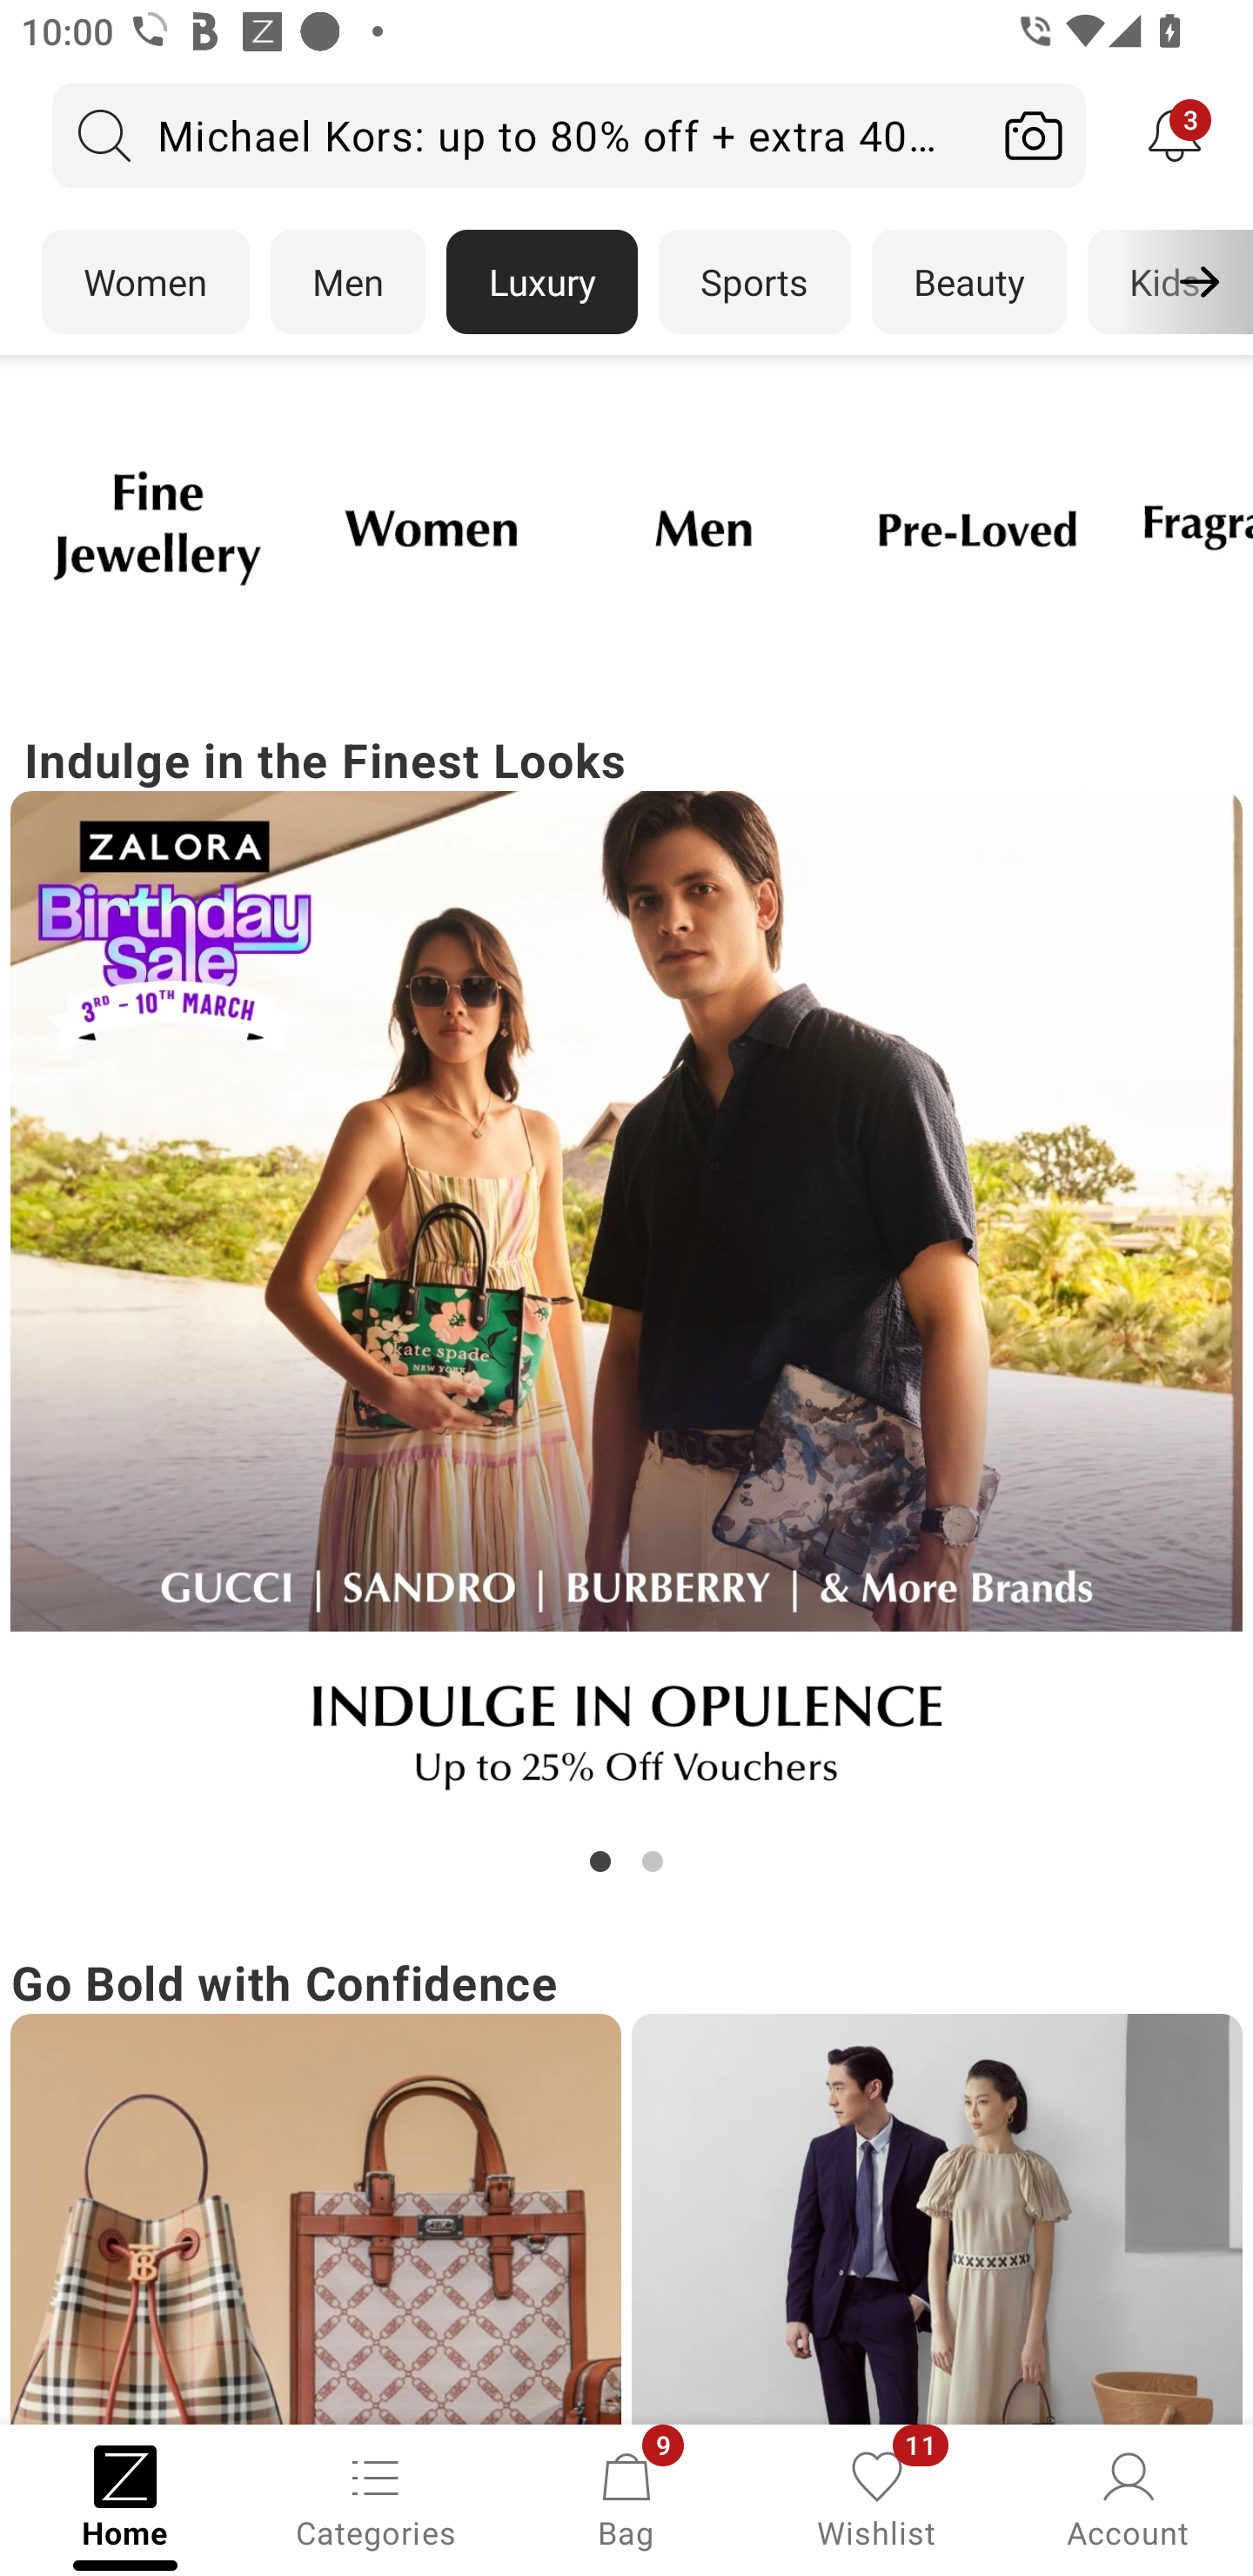 Image resolution: width=1253 pixels, height=2576 pixels. Describe the element at coordinates (541, 282) in the screenshot. I see `Luxury` at that location.